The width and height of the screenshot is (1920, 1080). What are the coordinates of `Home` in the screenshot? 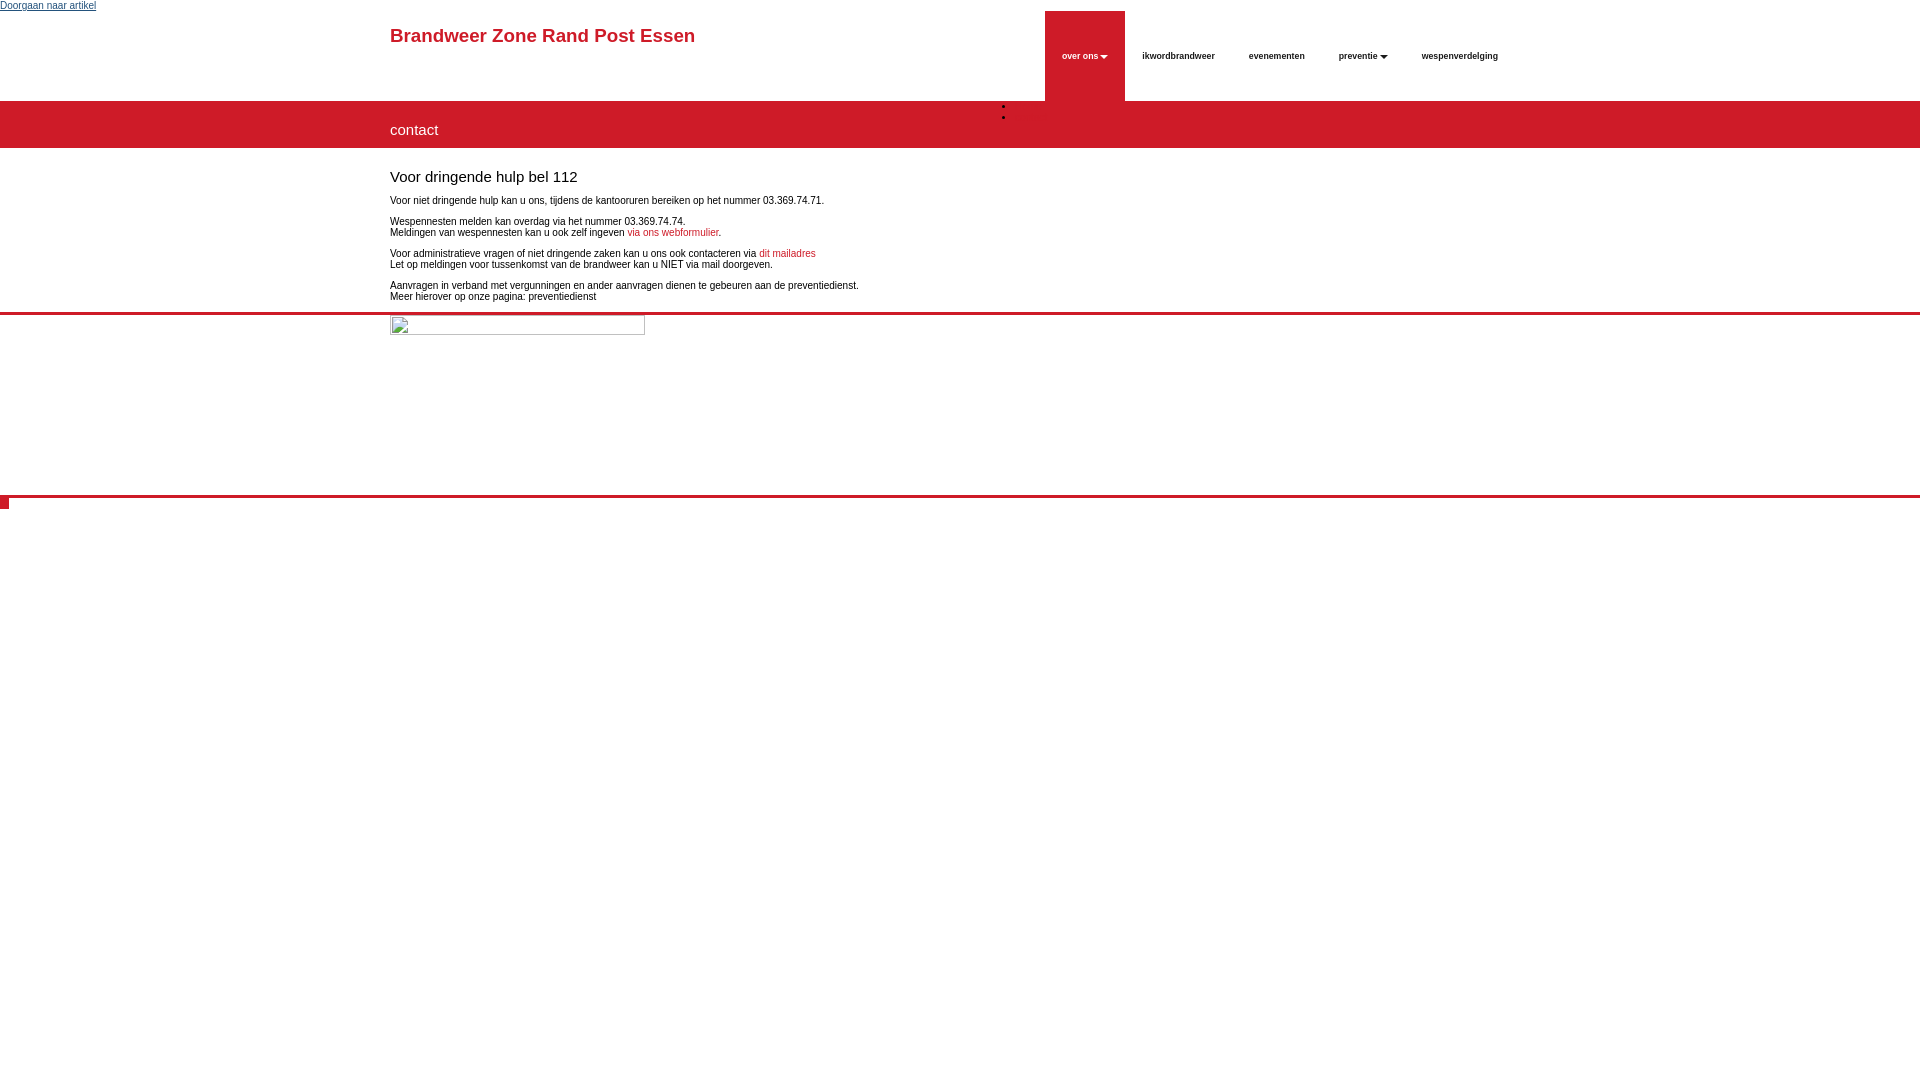 It's located at (1028, 106).